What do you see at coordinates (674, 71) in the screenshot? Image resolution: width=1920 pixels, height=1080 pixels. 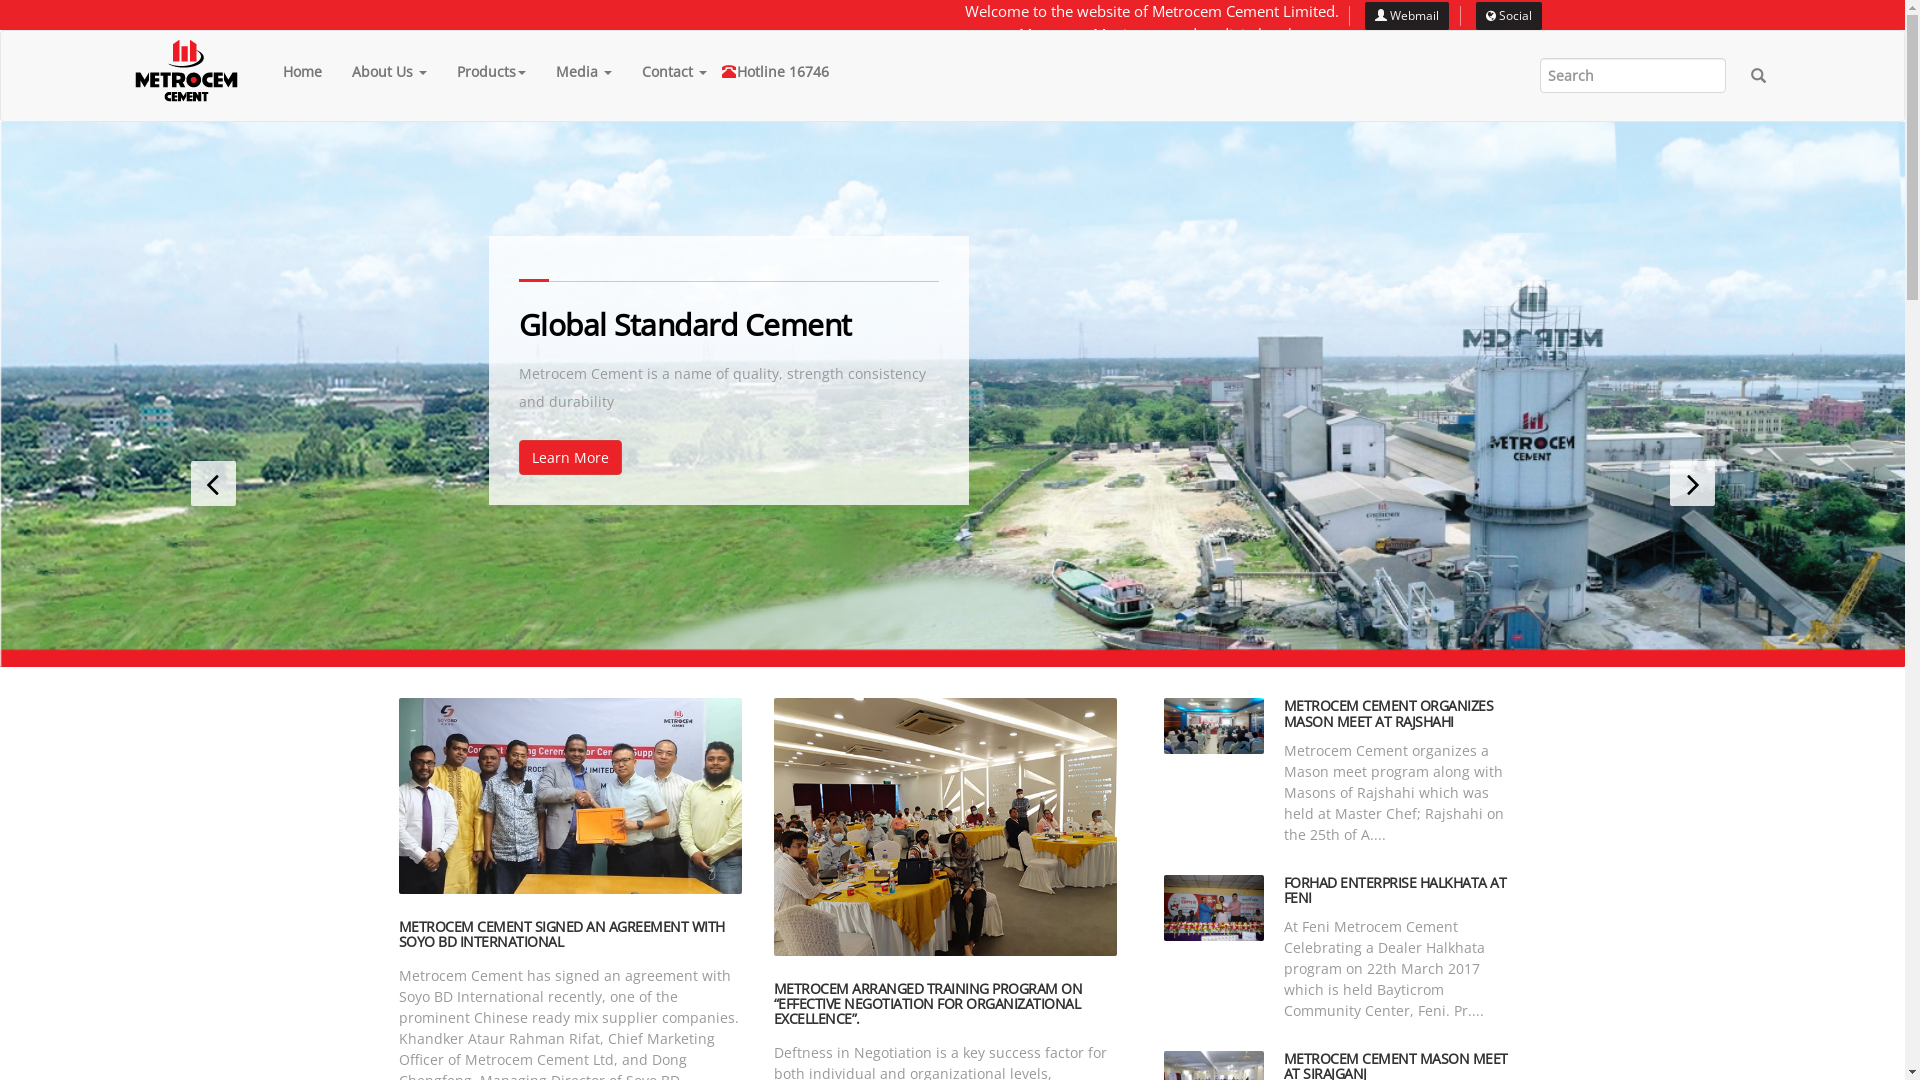 I see `Contact` at bounding box center [674, 71].